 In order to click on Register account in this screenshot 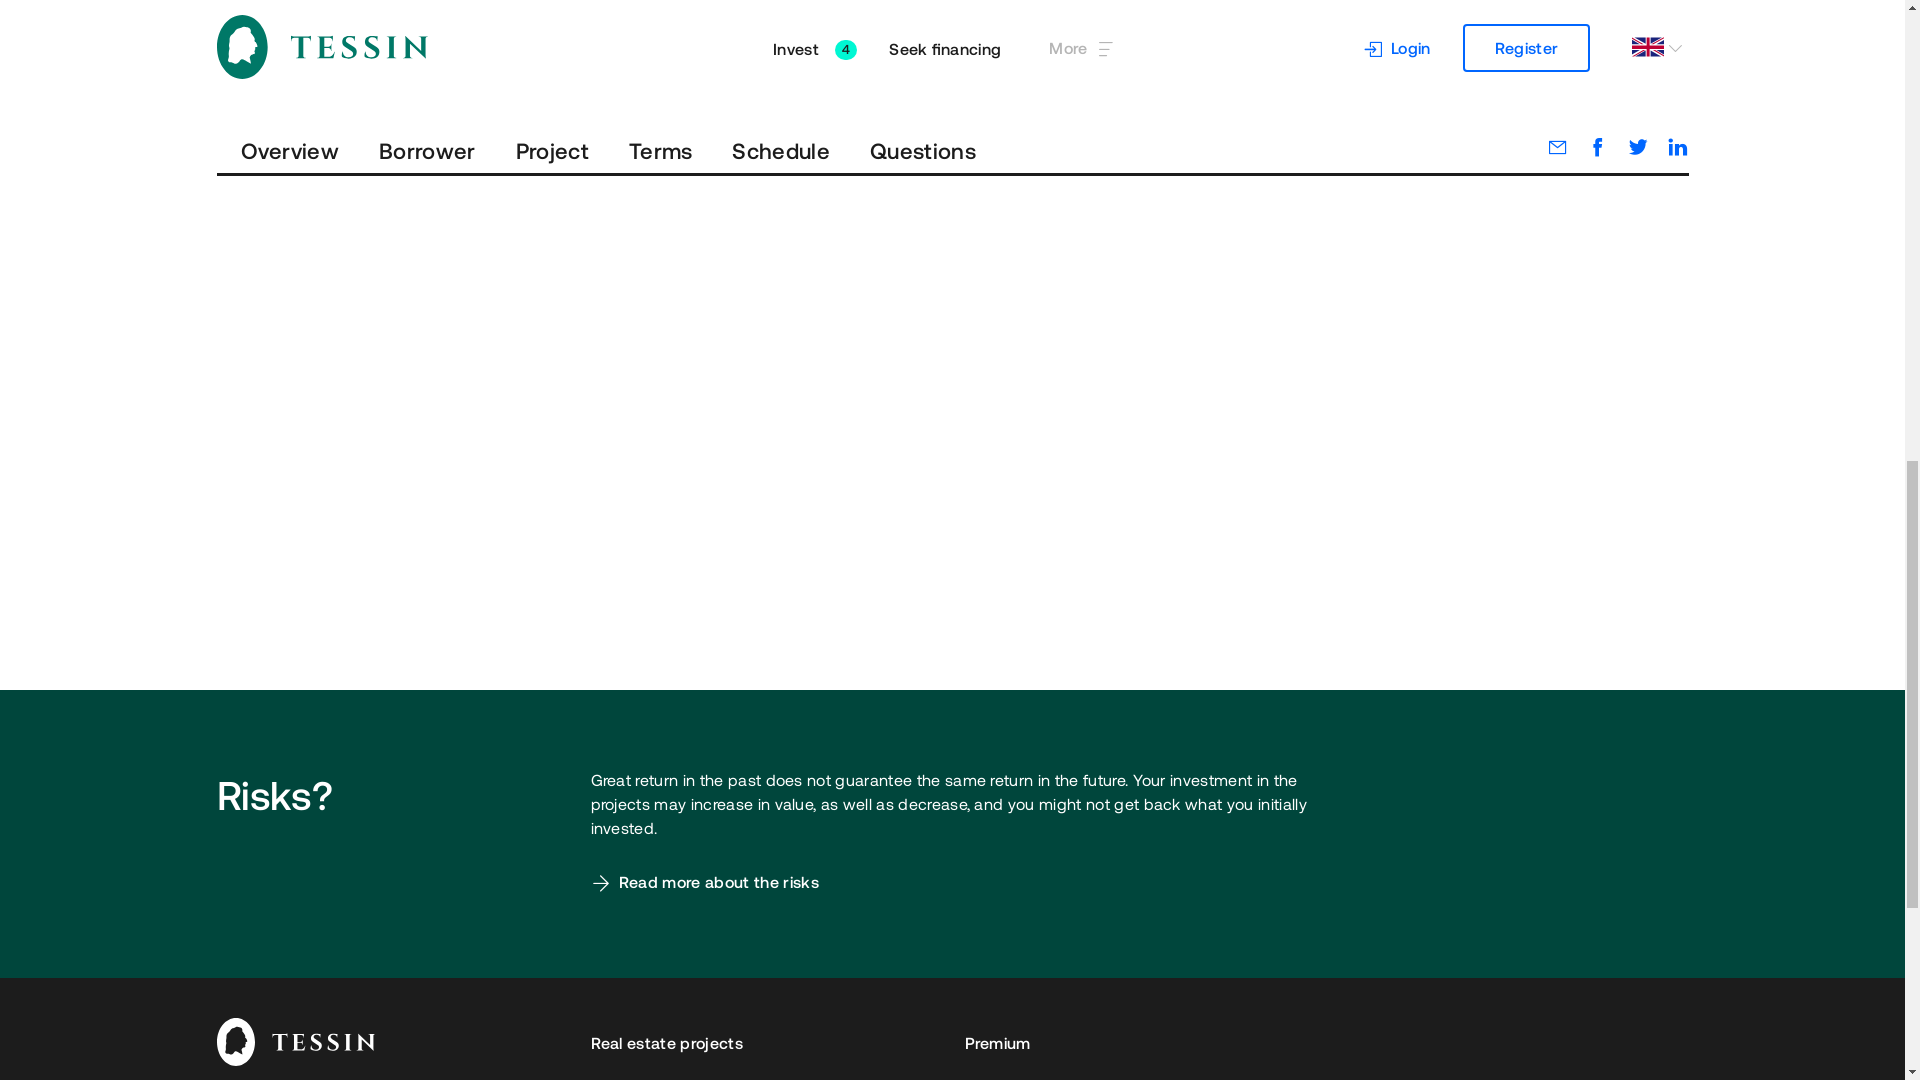, I will do `click(1450, 9)`.